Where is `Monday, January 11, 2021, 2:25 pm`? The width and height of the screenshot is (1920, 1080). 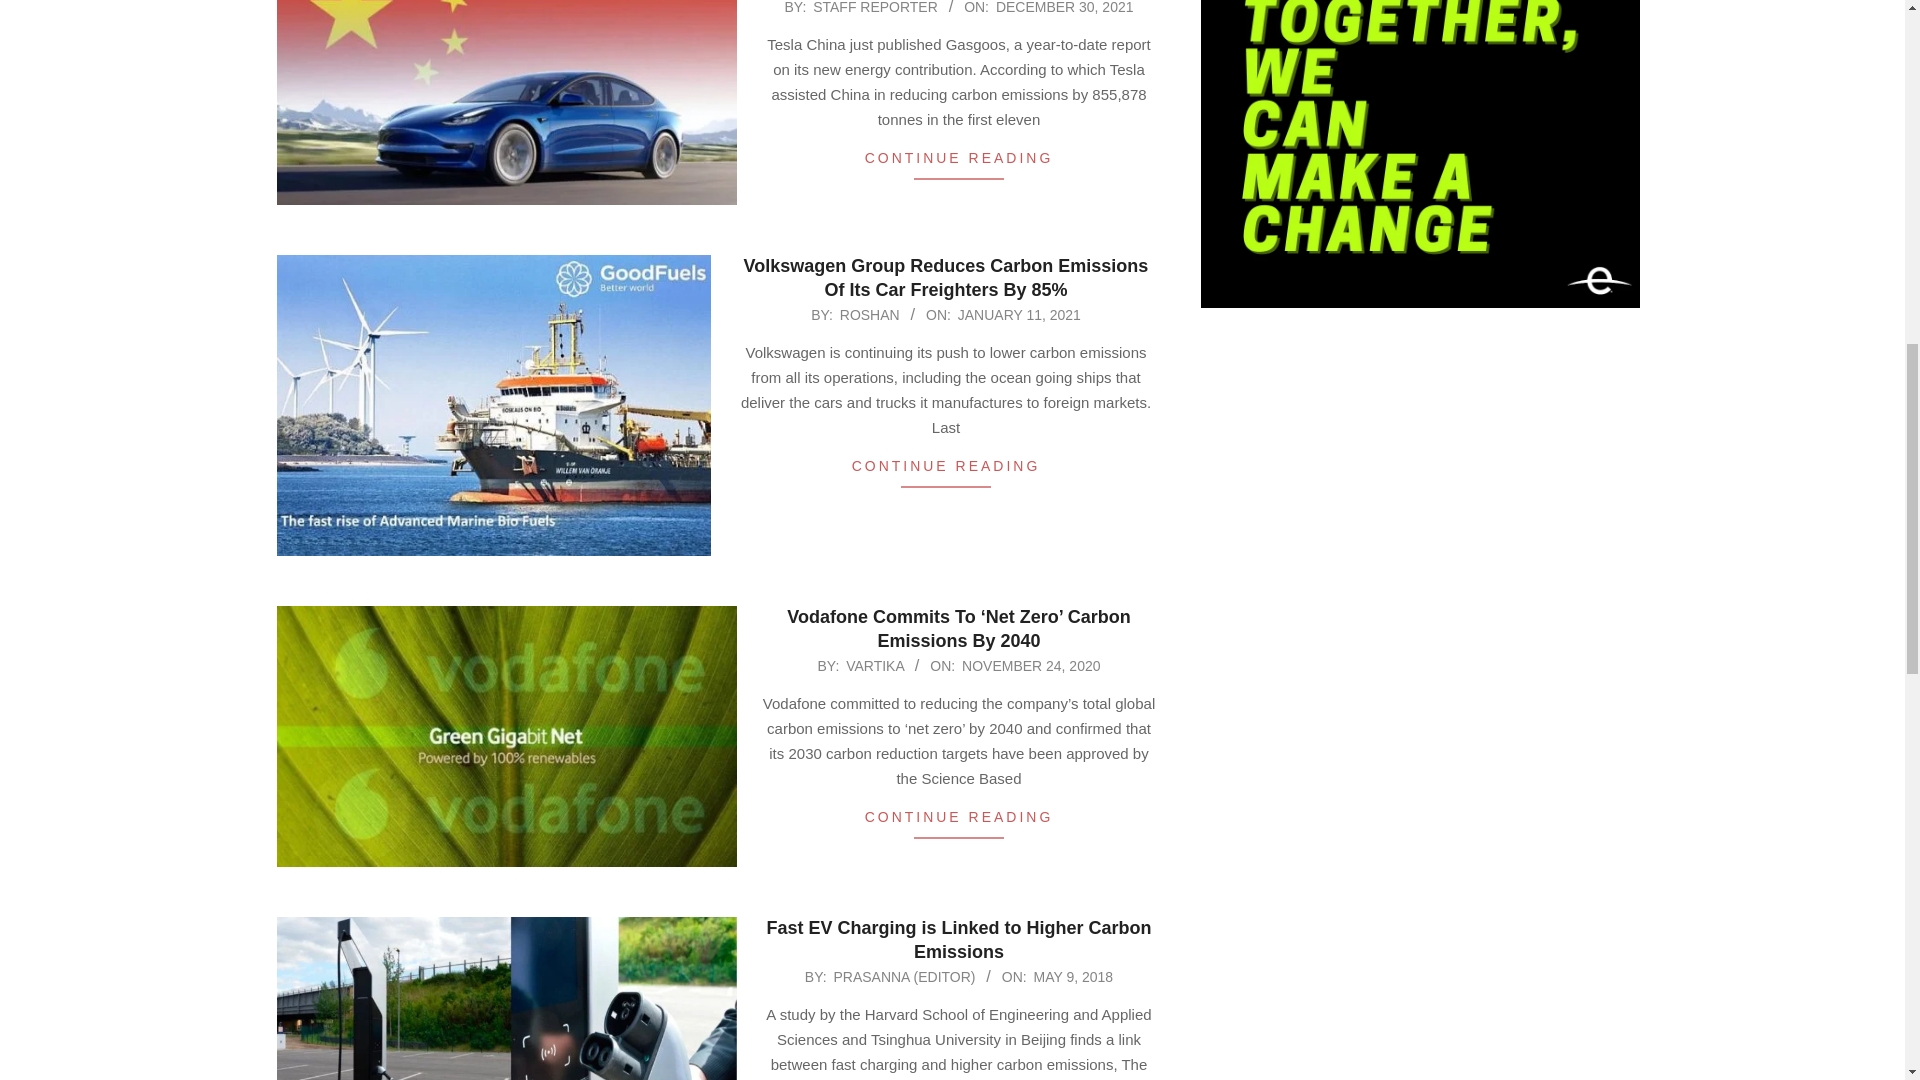
Monday, January 11, 2021, 2:25 pm is located at coordinates (1019, 314).